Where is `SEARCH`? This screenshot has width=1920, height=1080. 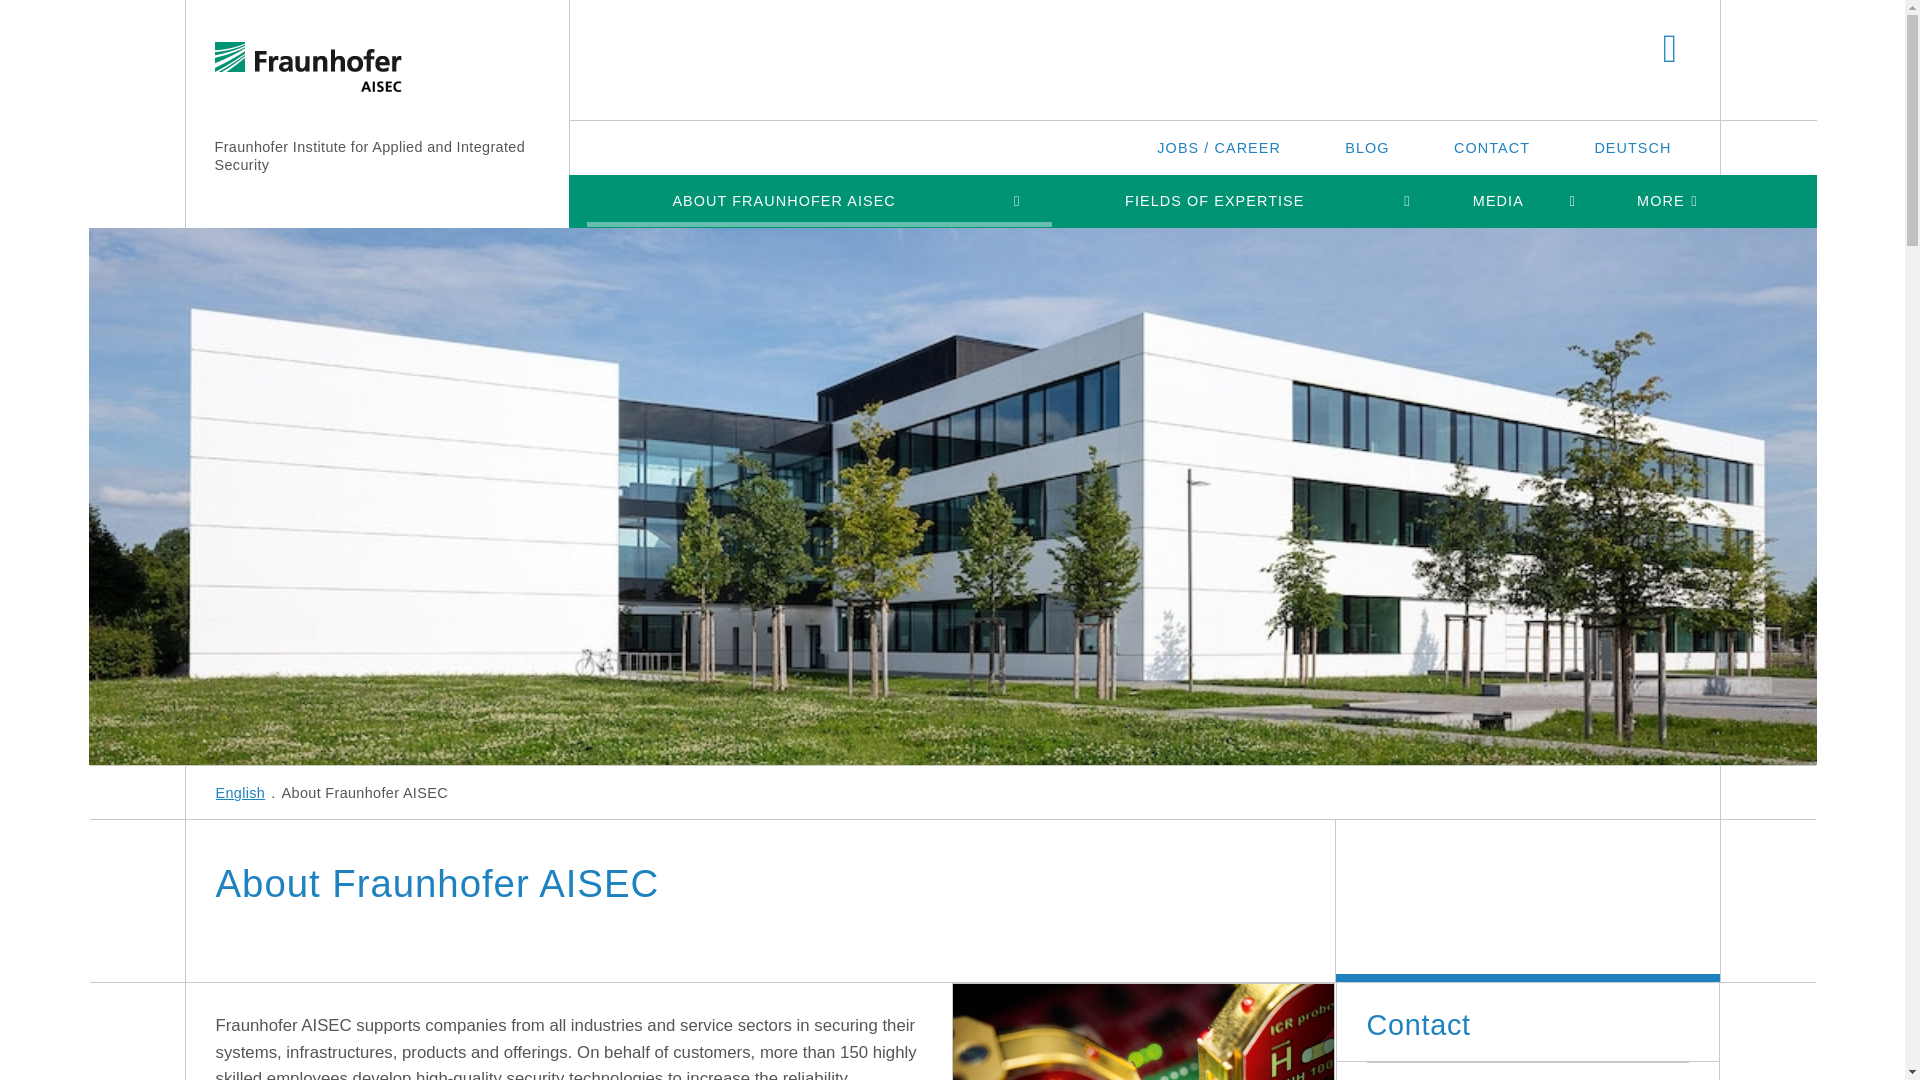 SEARCH is located at coordinates (1670, 50).